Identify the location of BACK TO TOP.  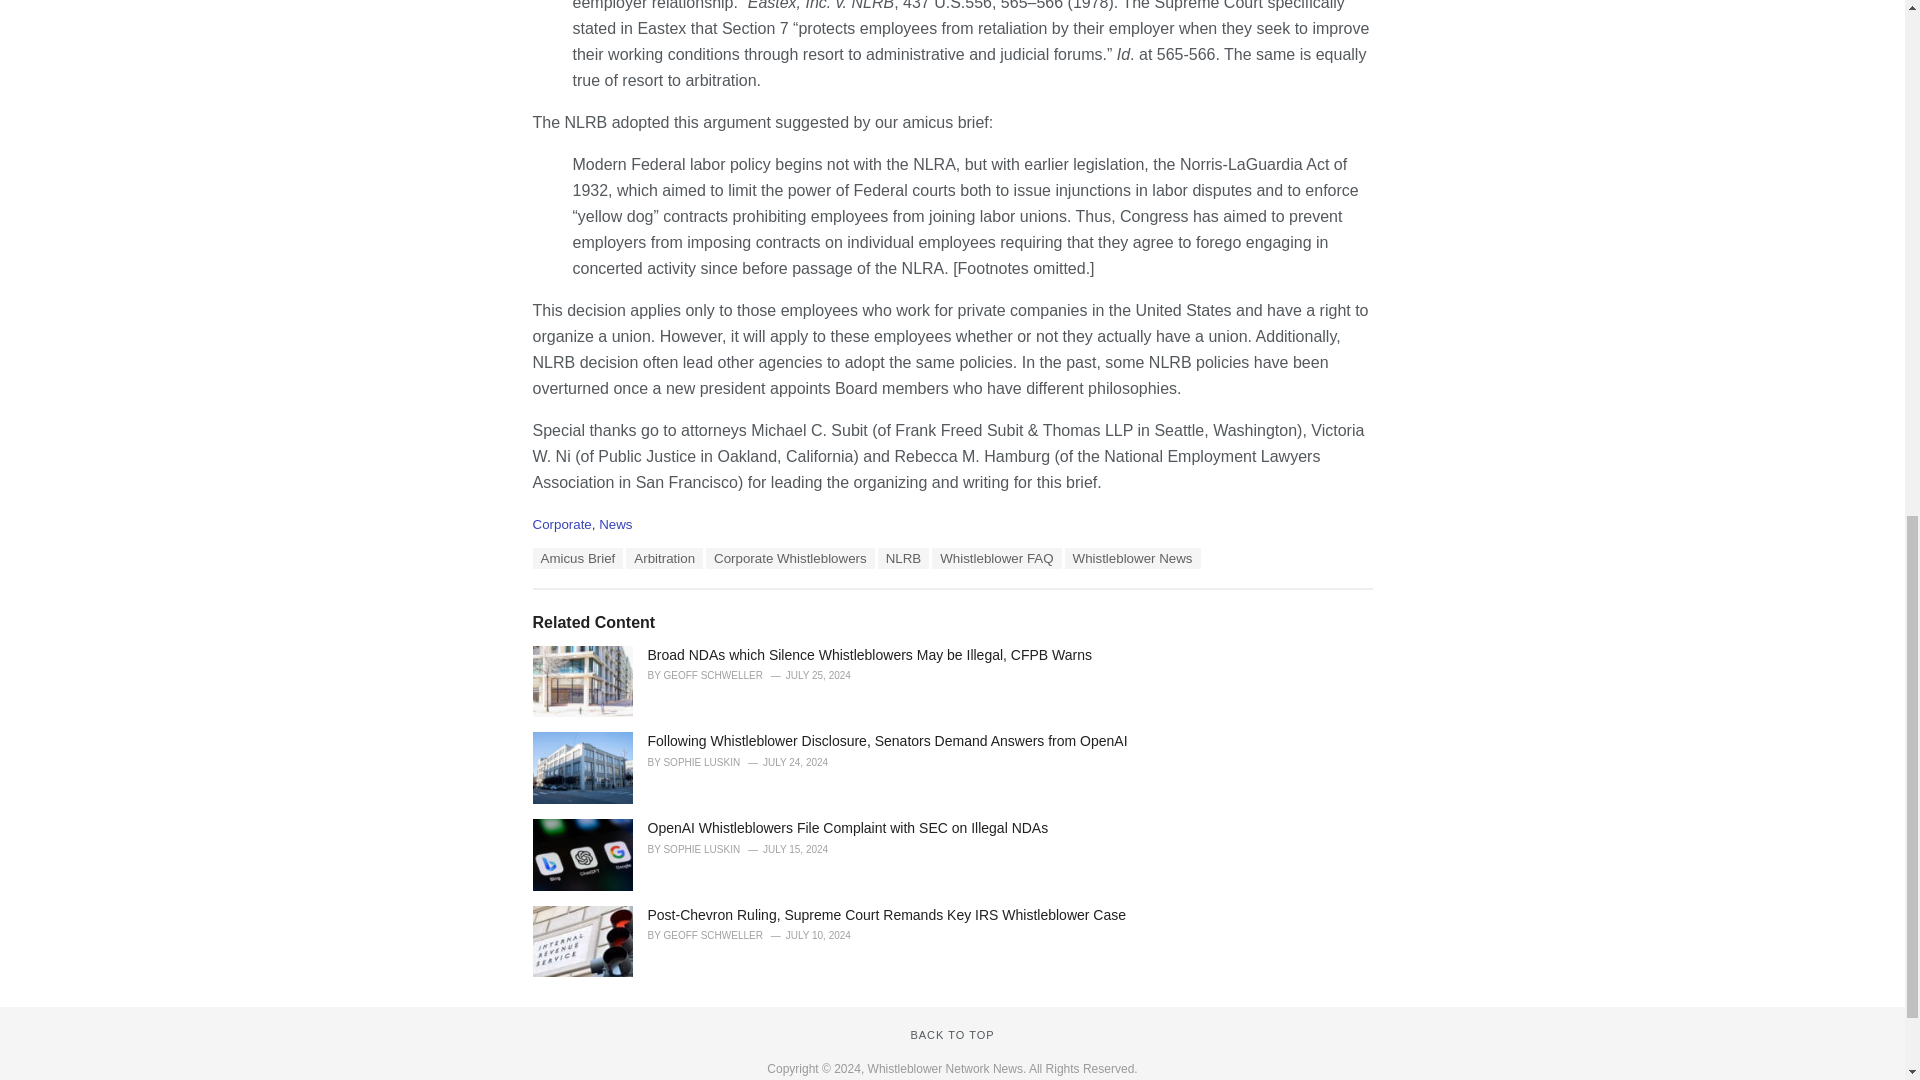
(952, 1035).